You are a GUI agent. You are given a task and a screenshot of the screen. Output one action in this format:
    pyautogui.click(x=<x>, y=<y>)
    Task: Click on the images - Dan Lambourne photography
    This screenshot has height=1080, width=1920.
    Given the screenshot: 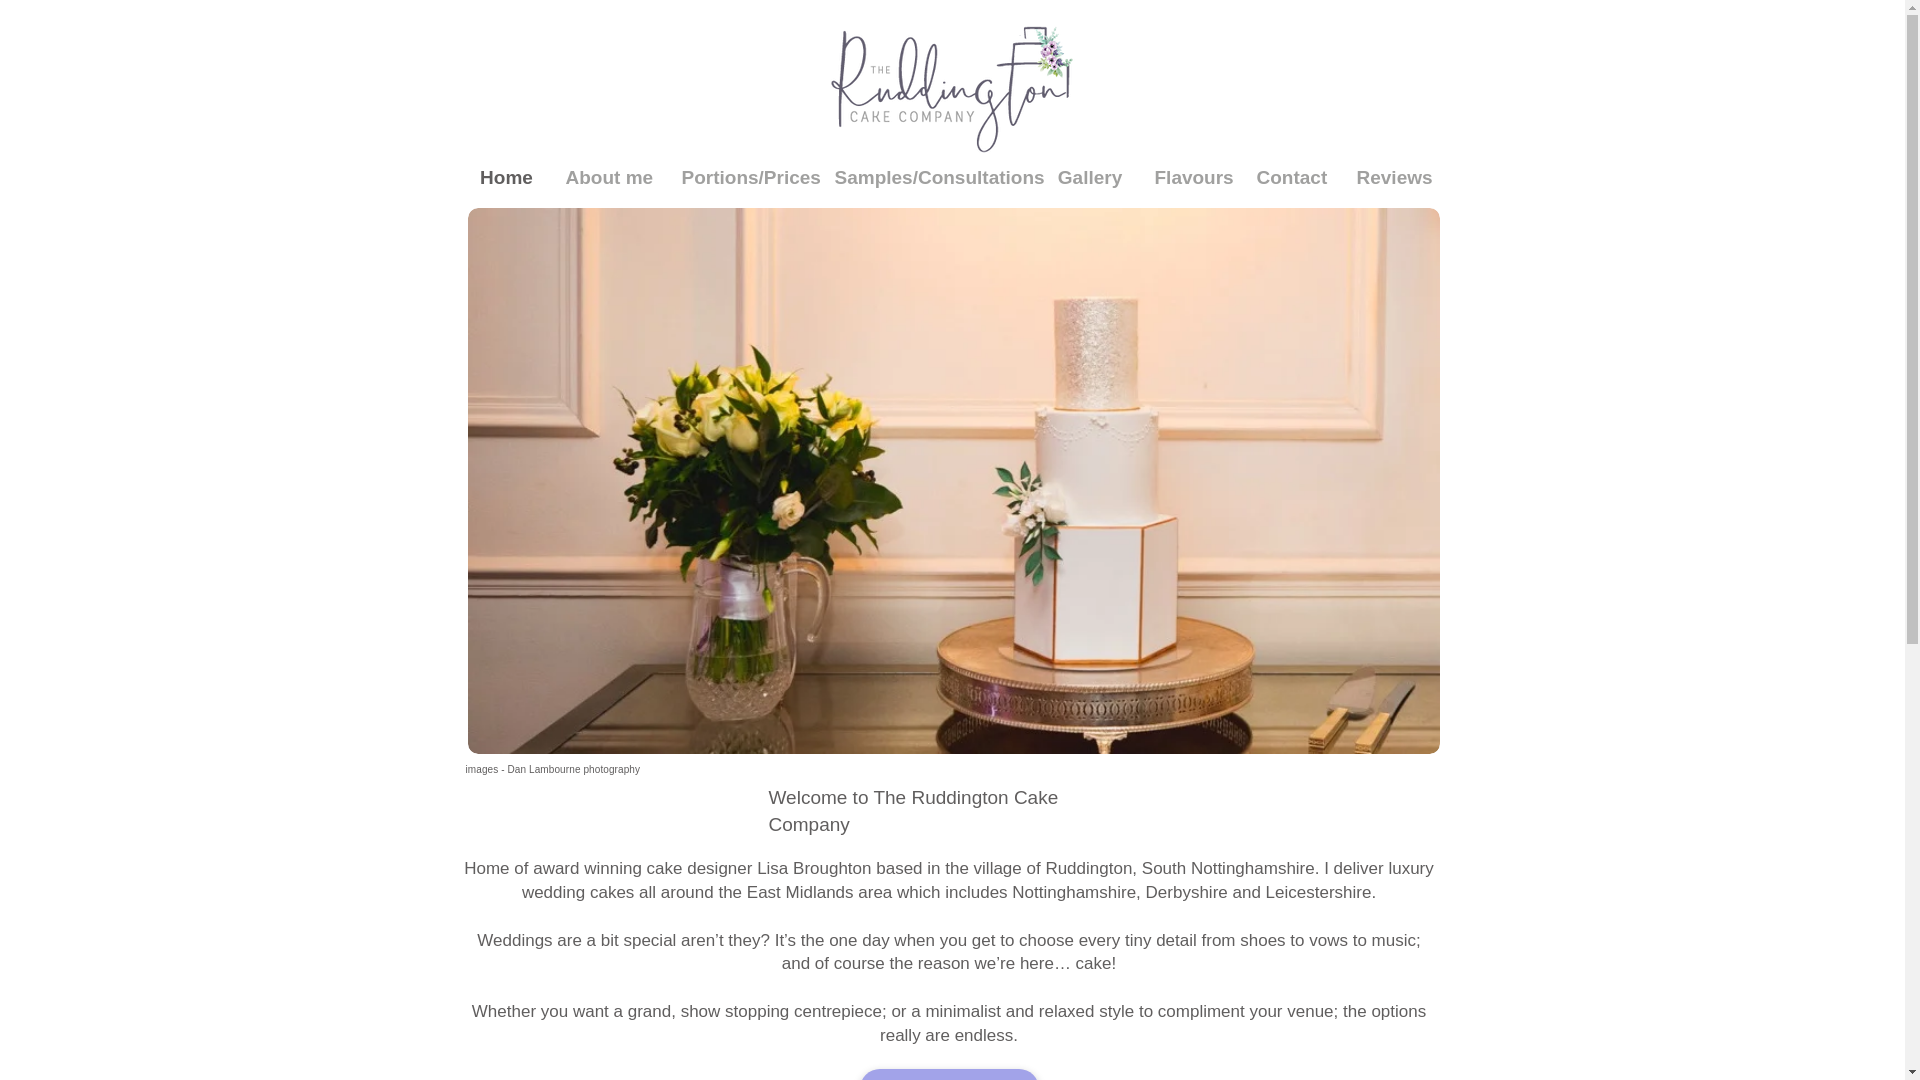 What is the action you would take?
    pyautogui.click(x=554, y=769)
    